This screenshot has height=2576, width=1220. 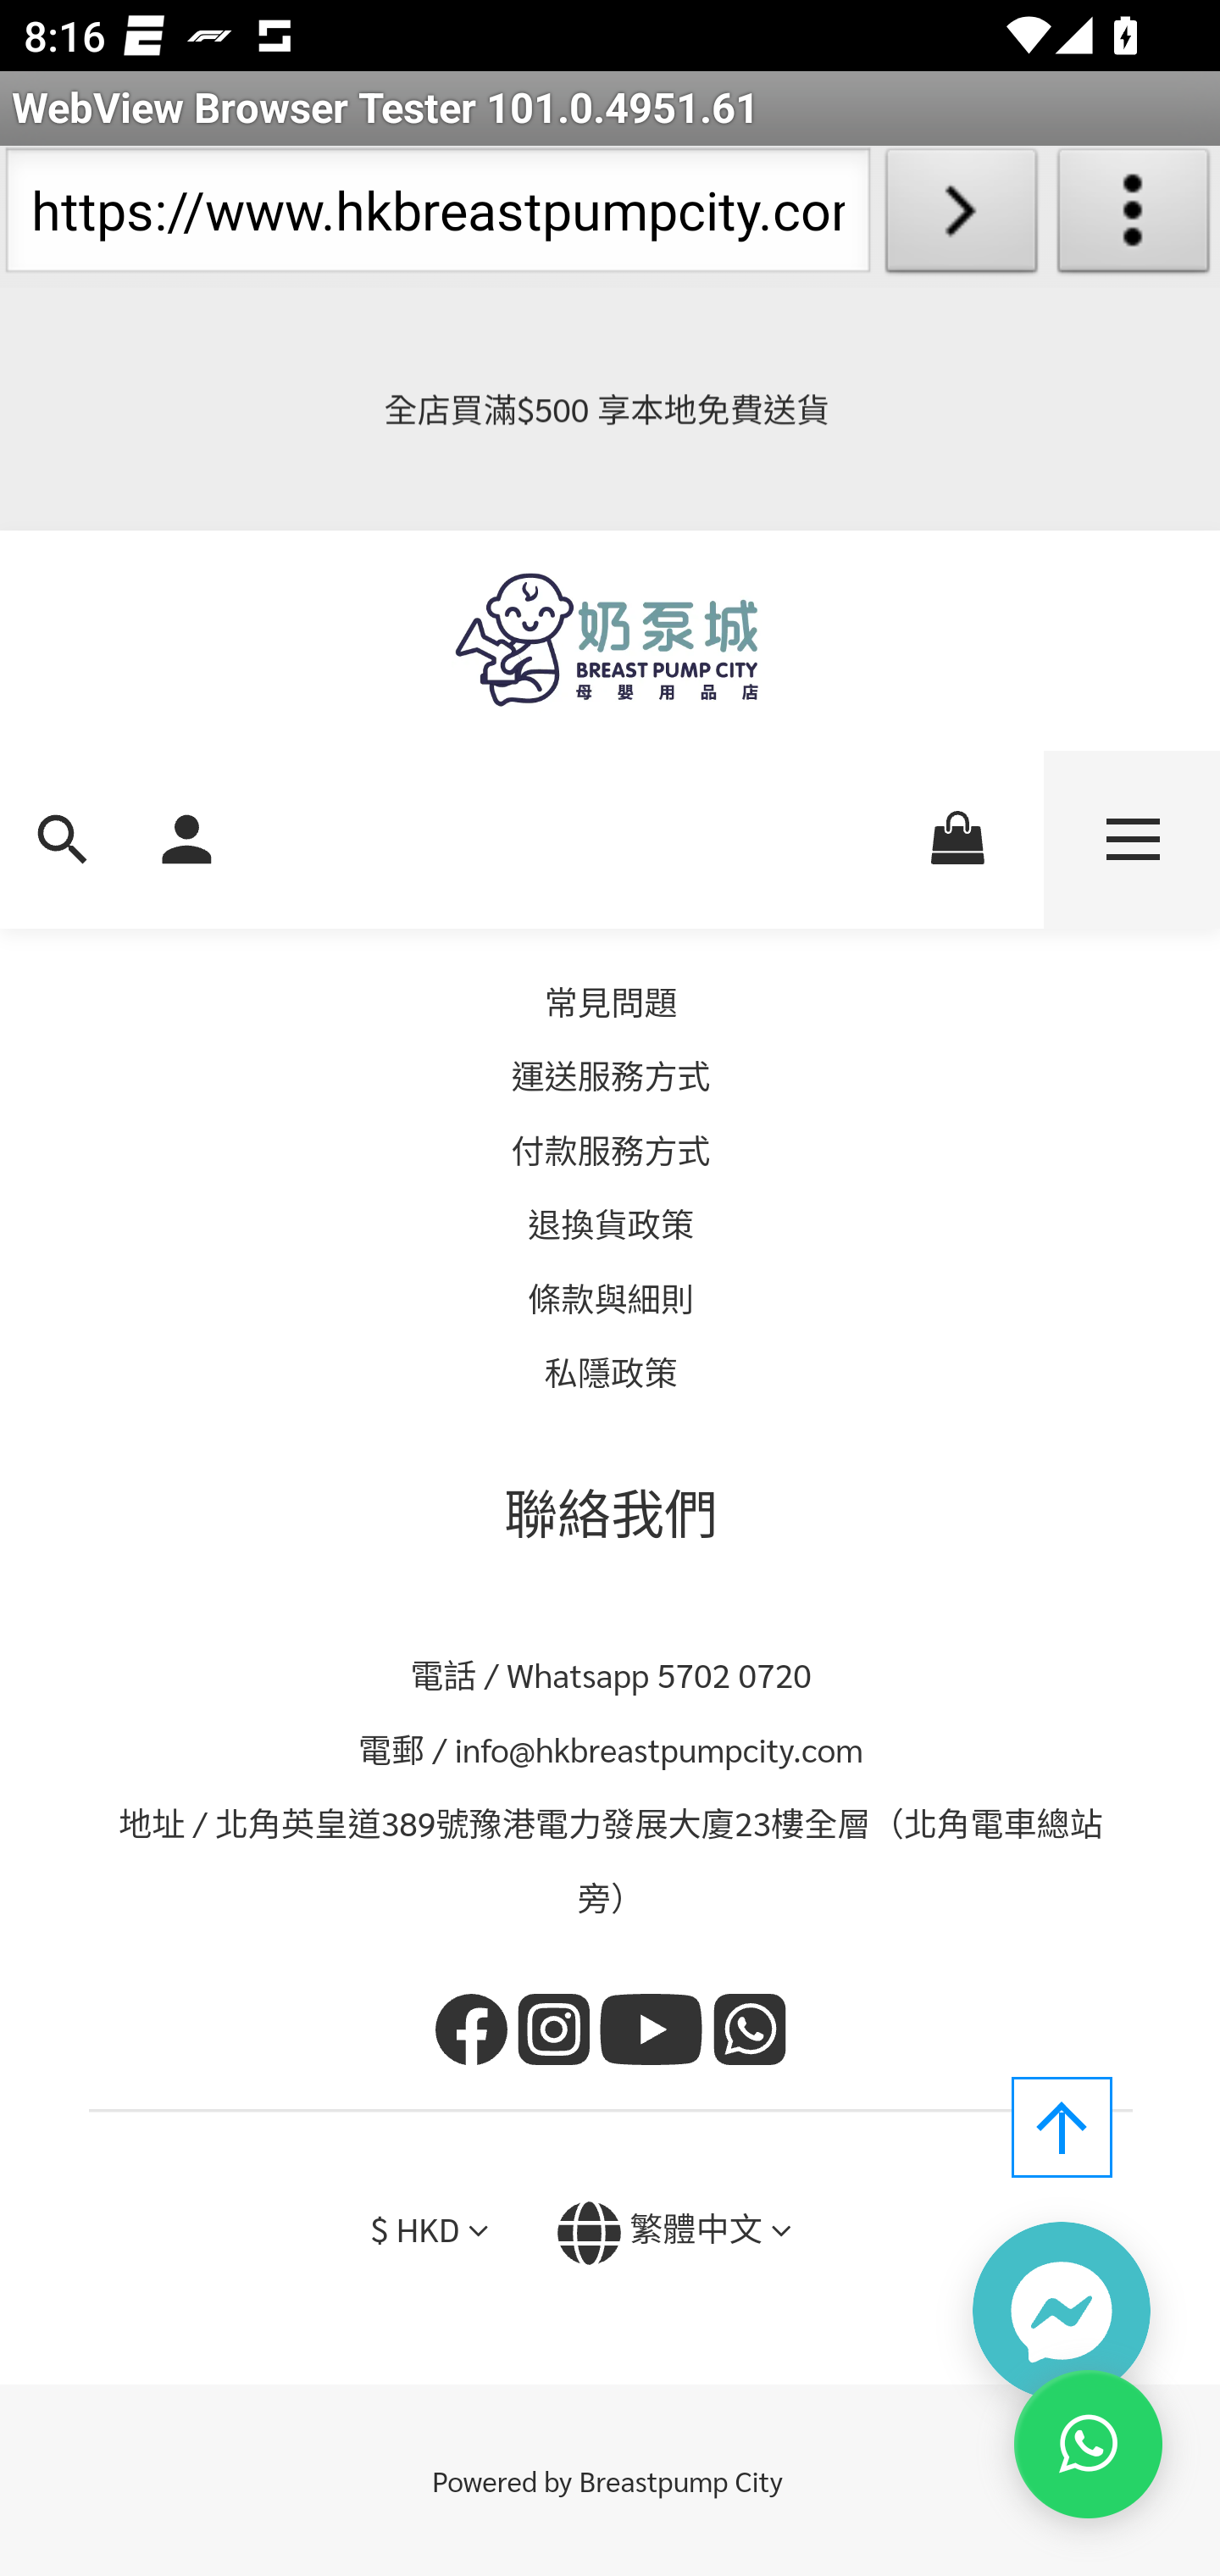 I want to click on 運送服務方式, so click(x=610, y=1078).